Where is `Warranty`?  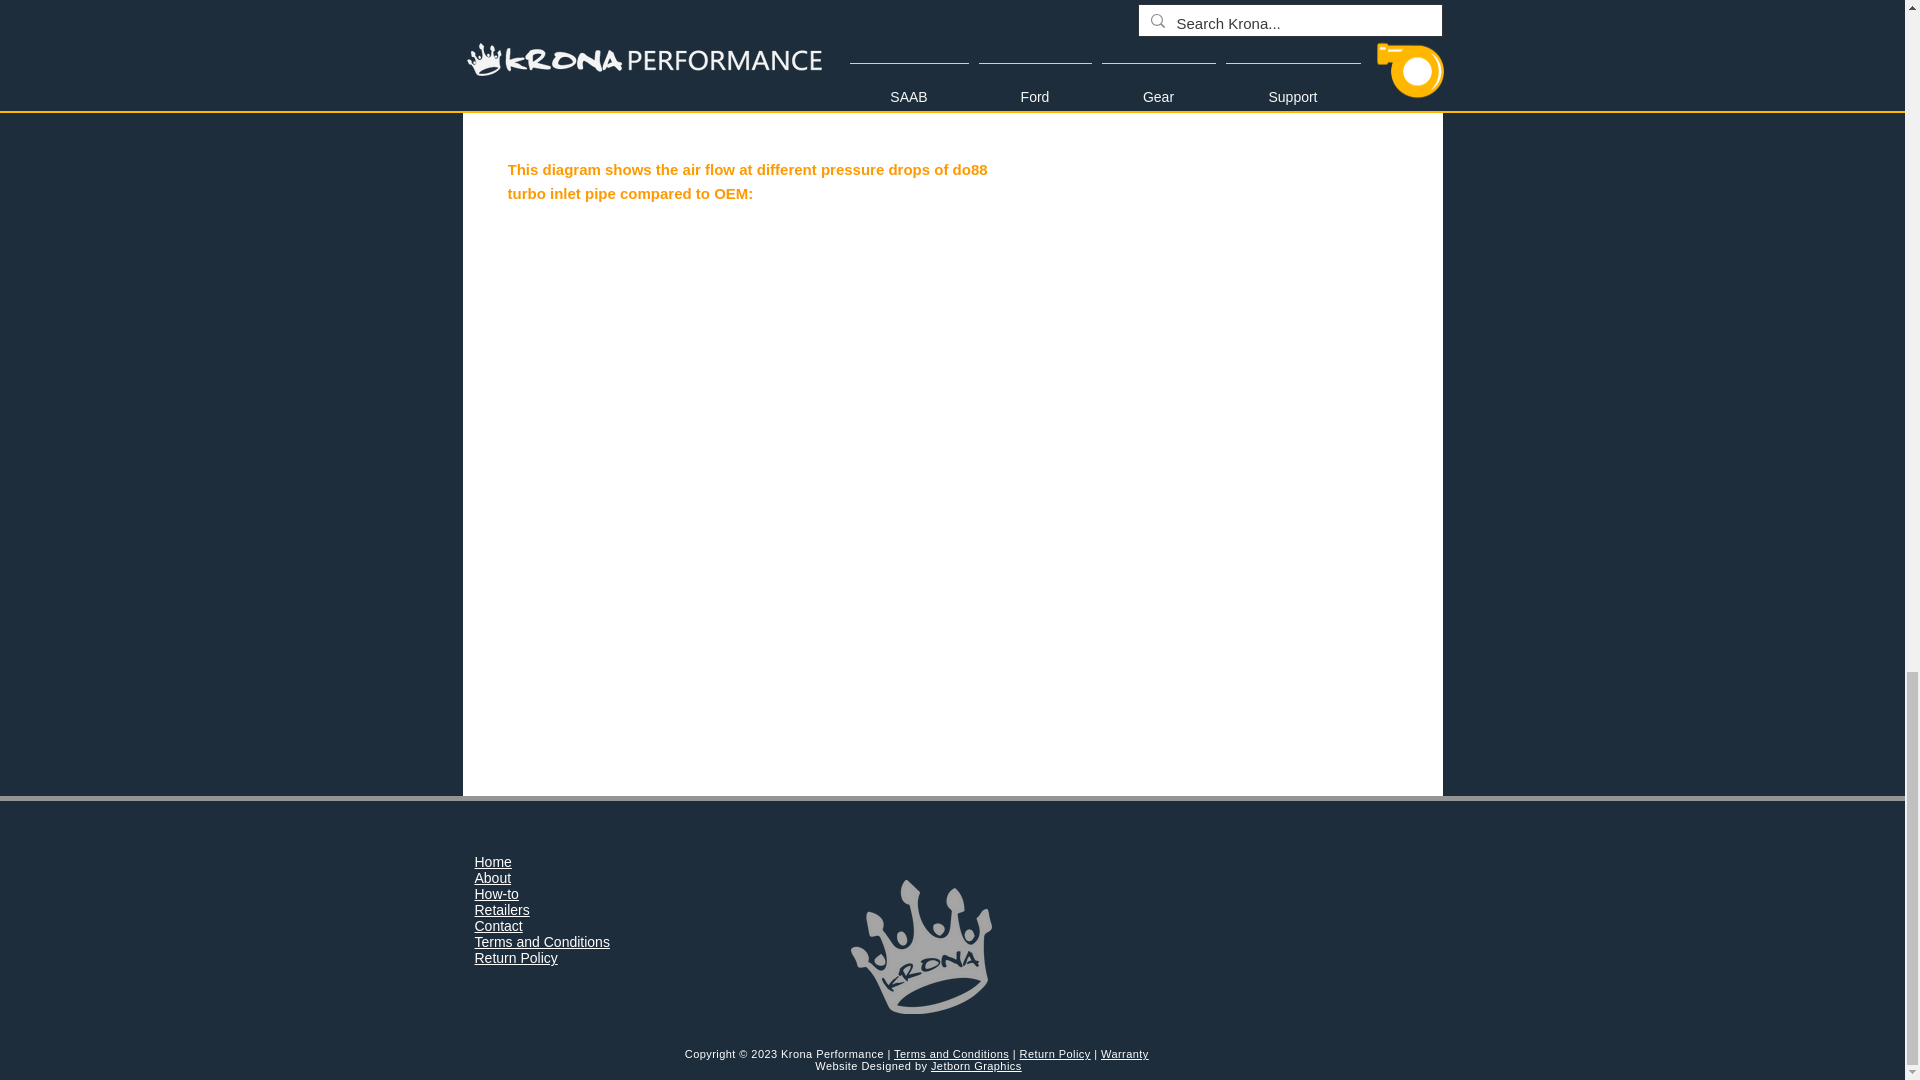 Warranty is located at coordinates (1124, 1053).